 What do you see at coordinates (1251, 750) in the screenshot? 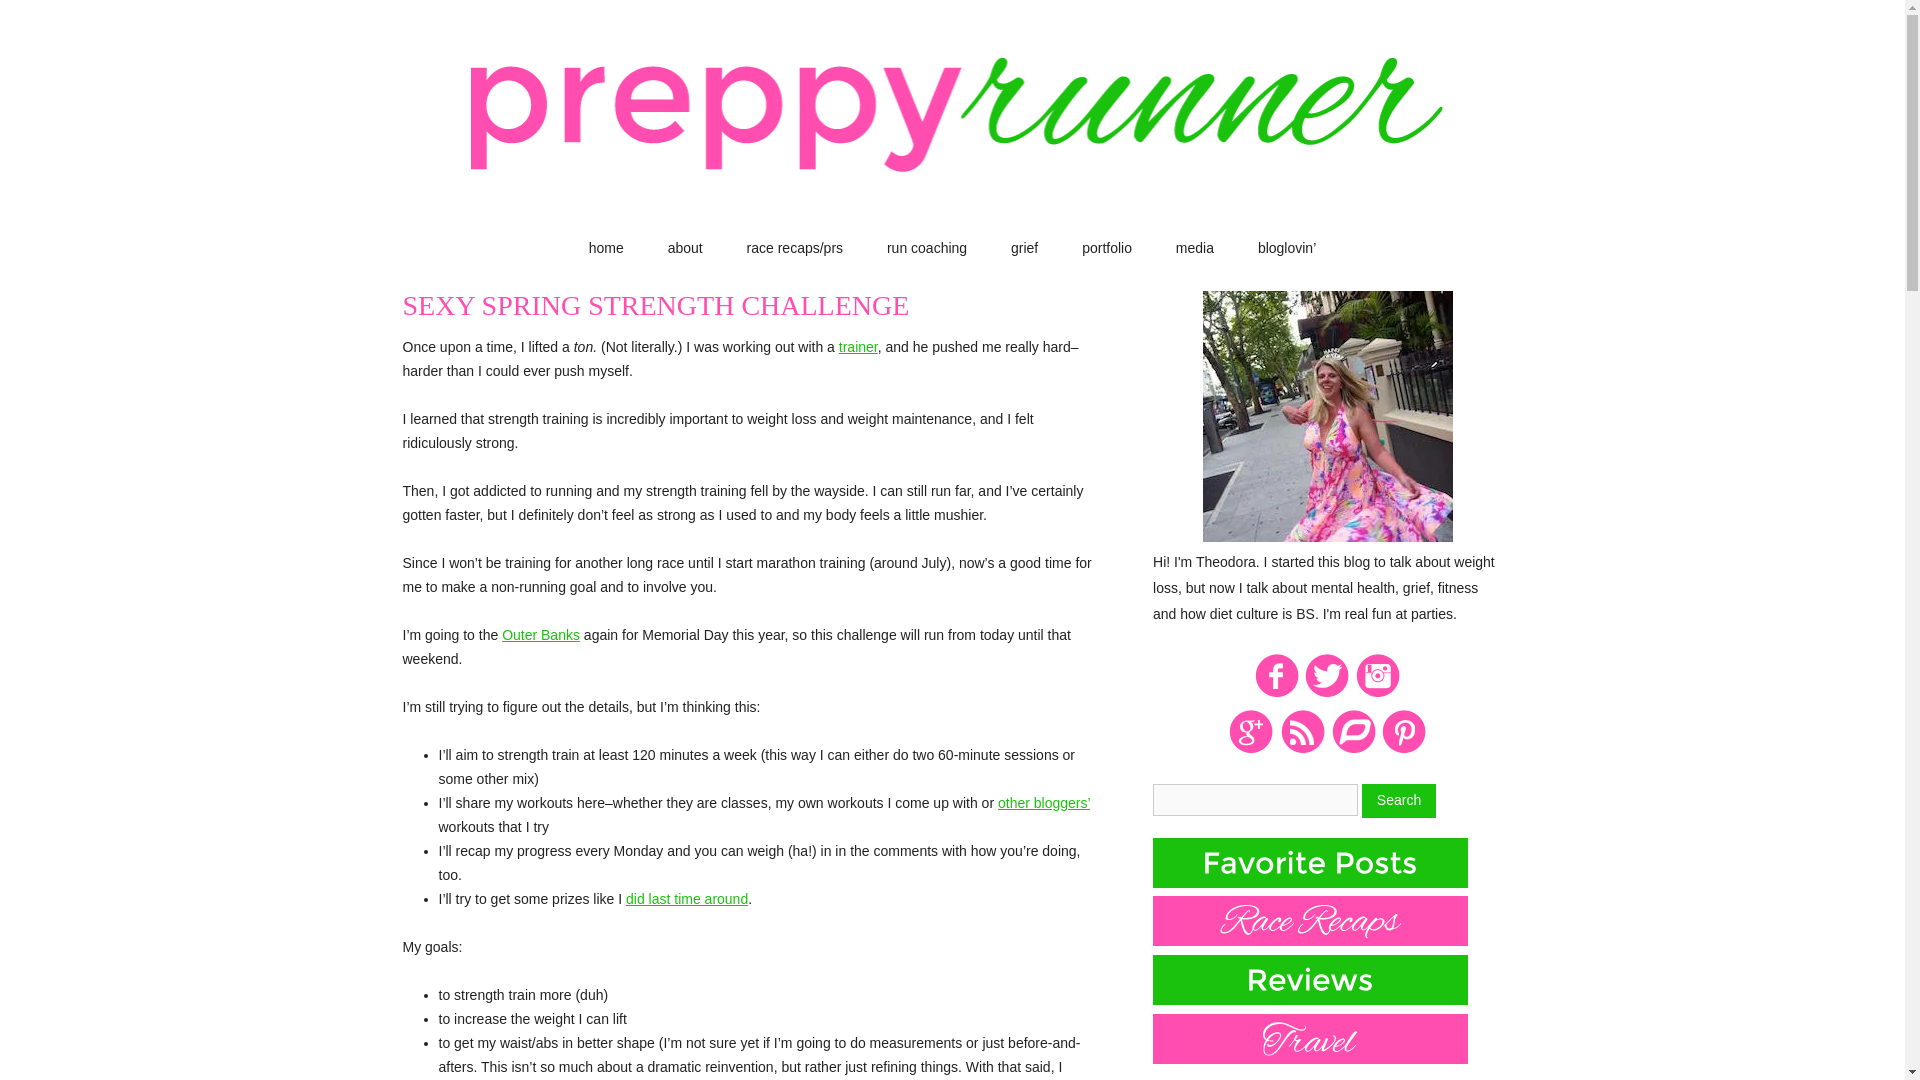
I see `Google Plus` at bounding box center [1251, 750].